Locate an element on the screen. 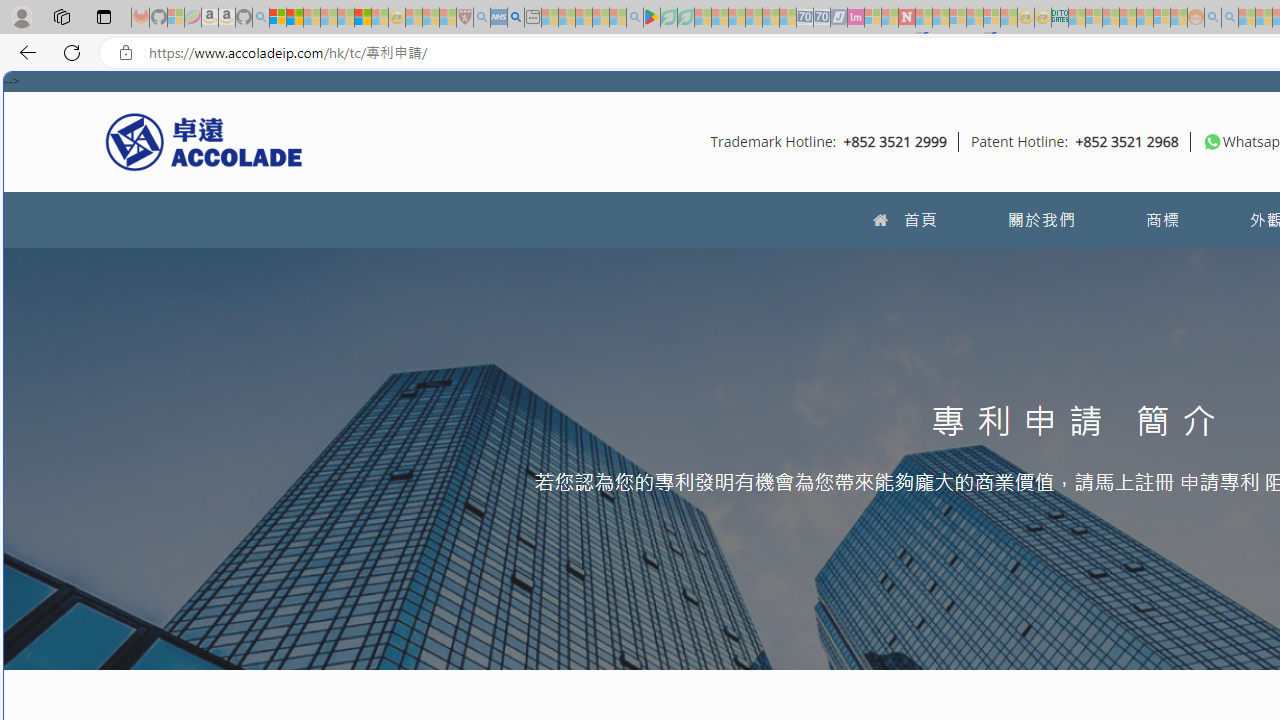 This screenshot has height=720, width=1280. Expert Portfolios - Sleeping is located at coordinates (1128, 18).